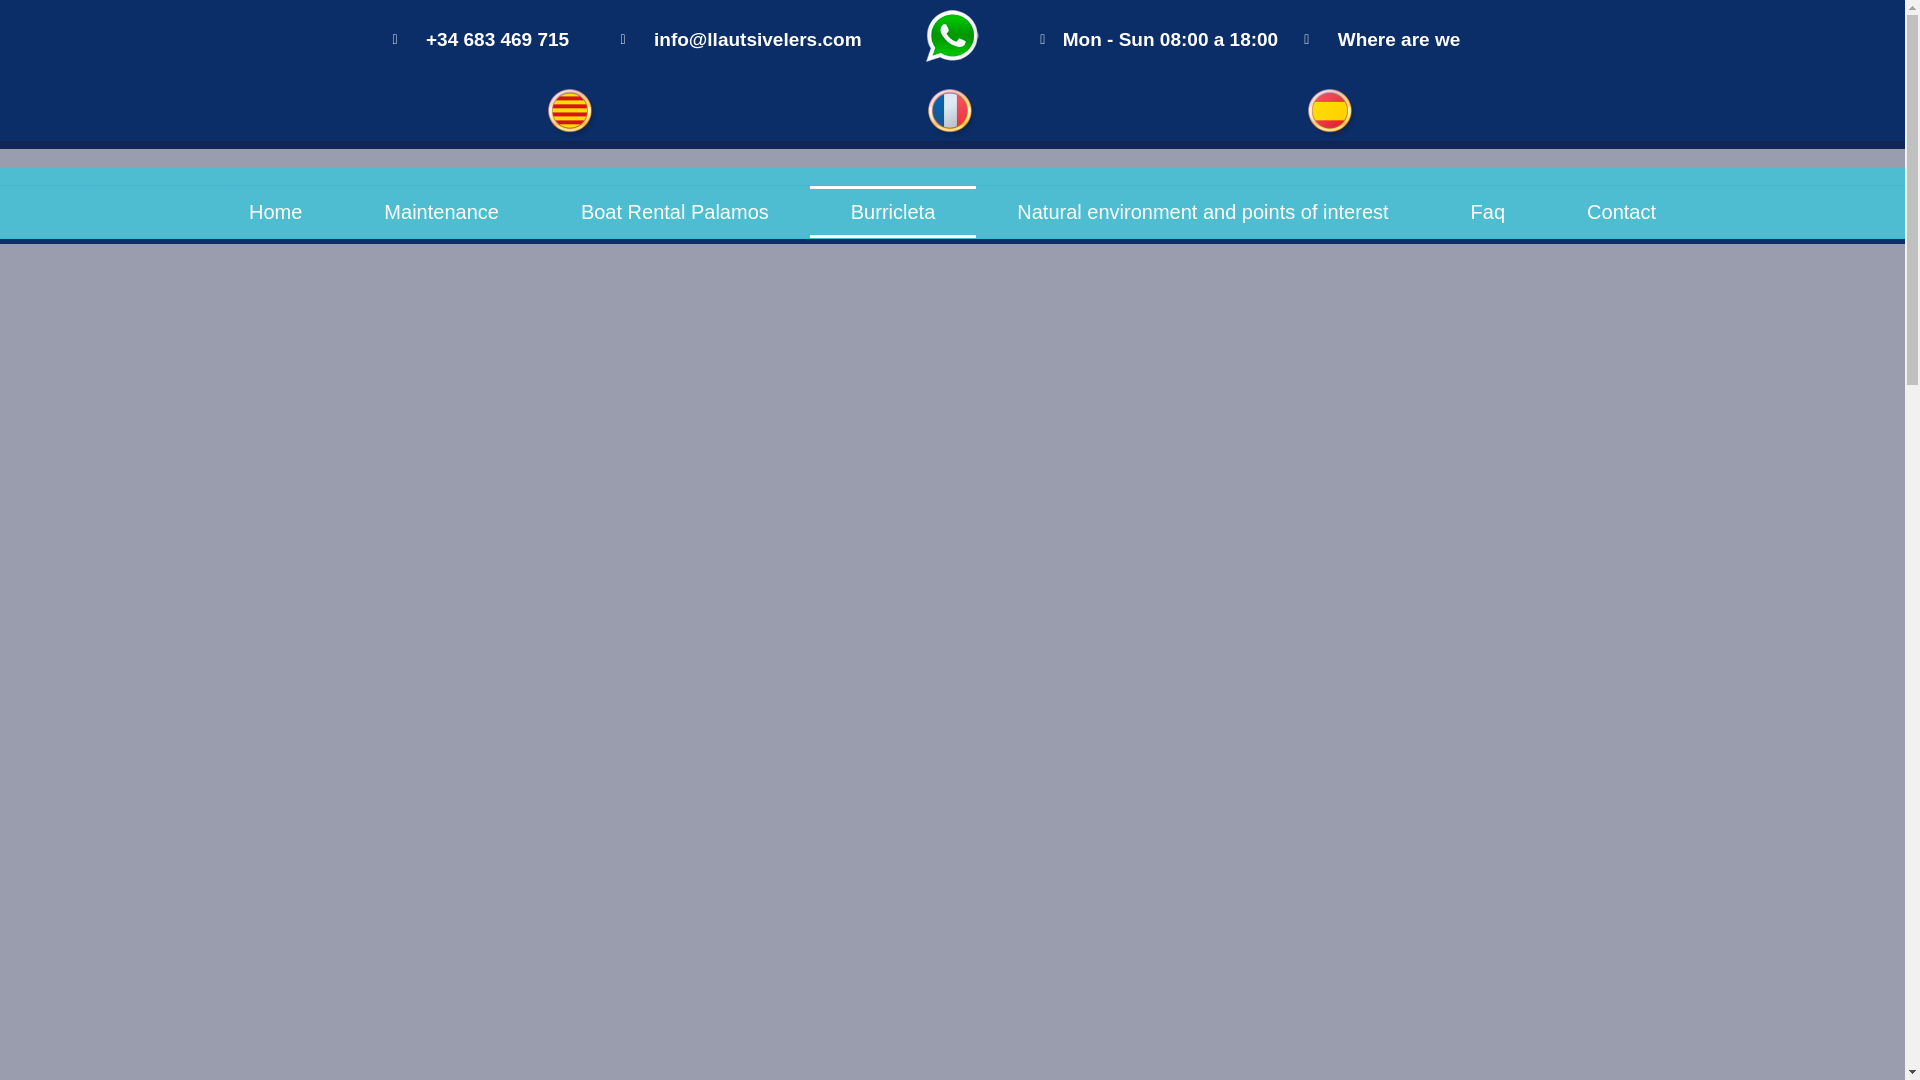  I want to click on france.png, so click(952, 114).